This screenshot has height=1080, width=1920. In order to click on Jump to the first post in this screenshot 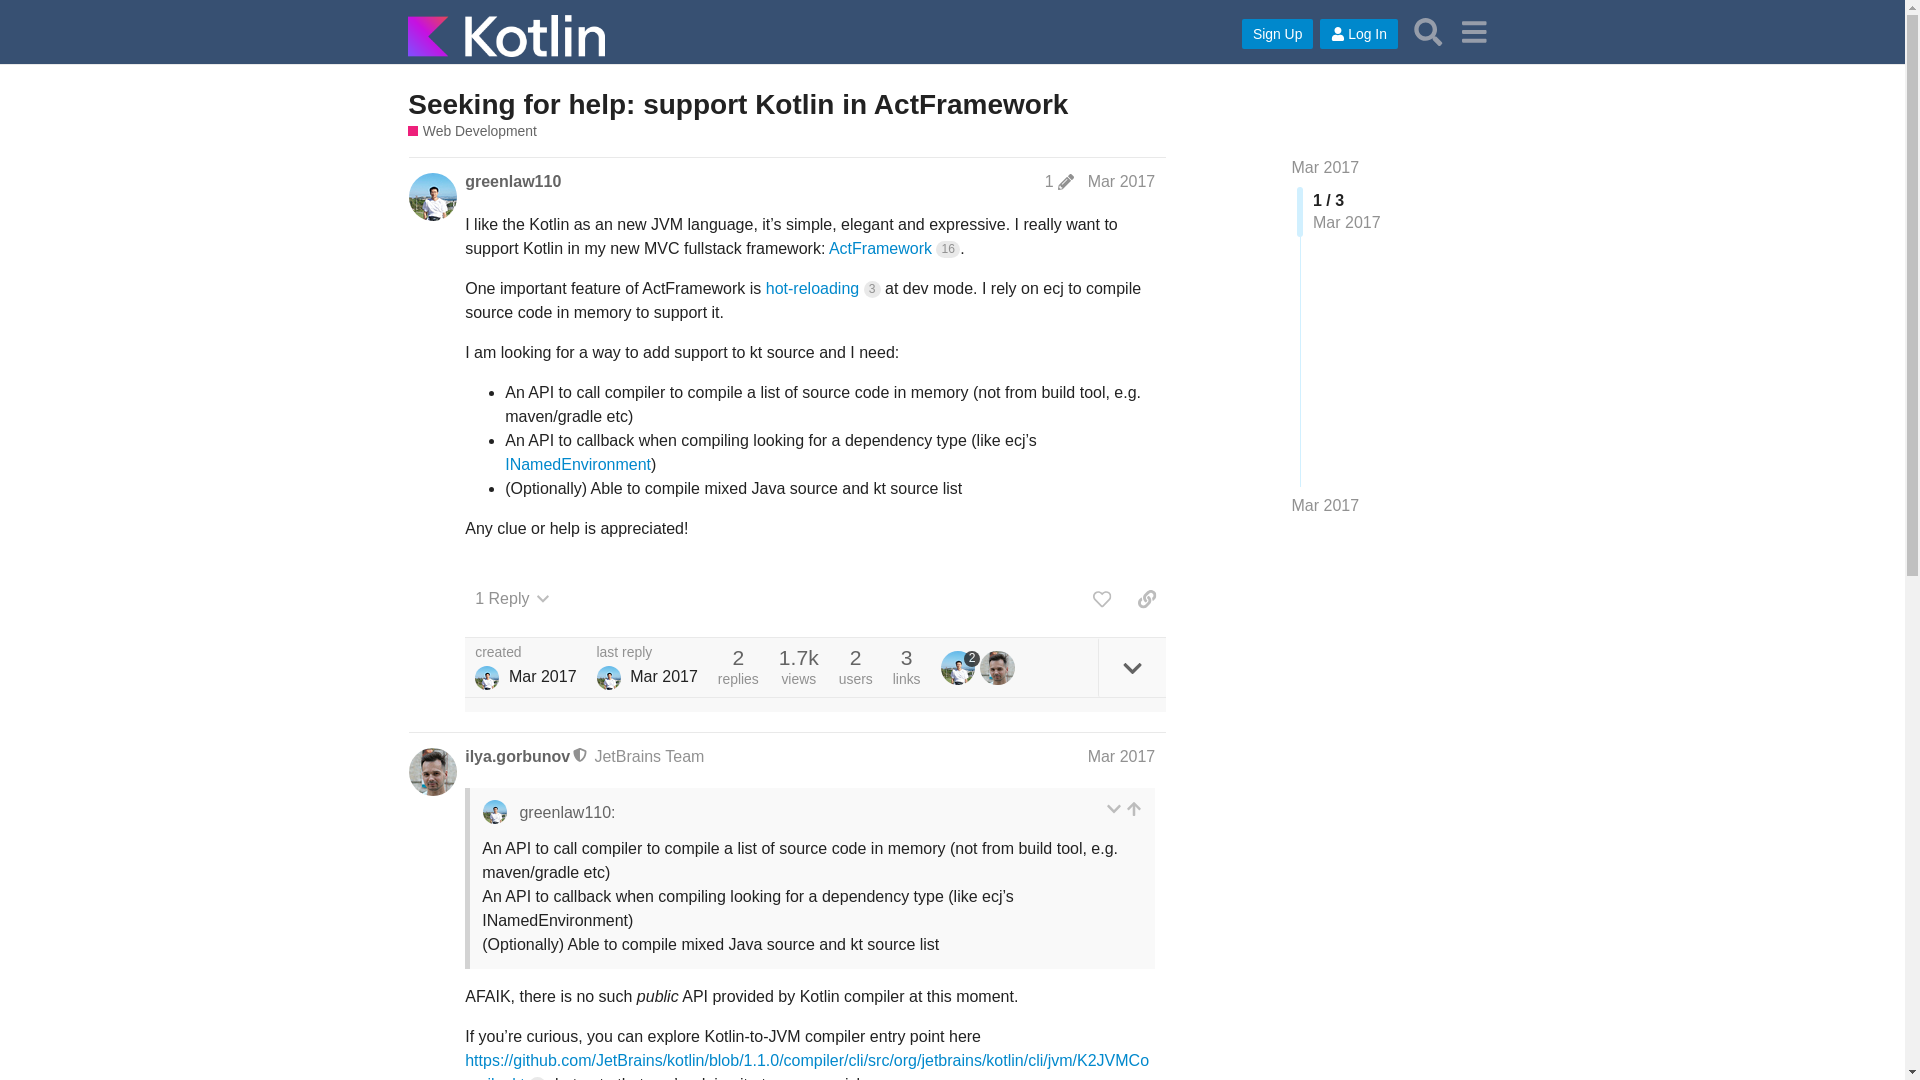, I will do `click(1326, 167)`.